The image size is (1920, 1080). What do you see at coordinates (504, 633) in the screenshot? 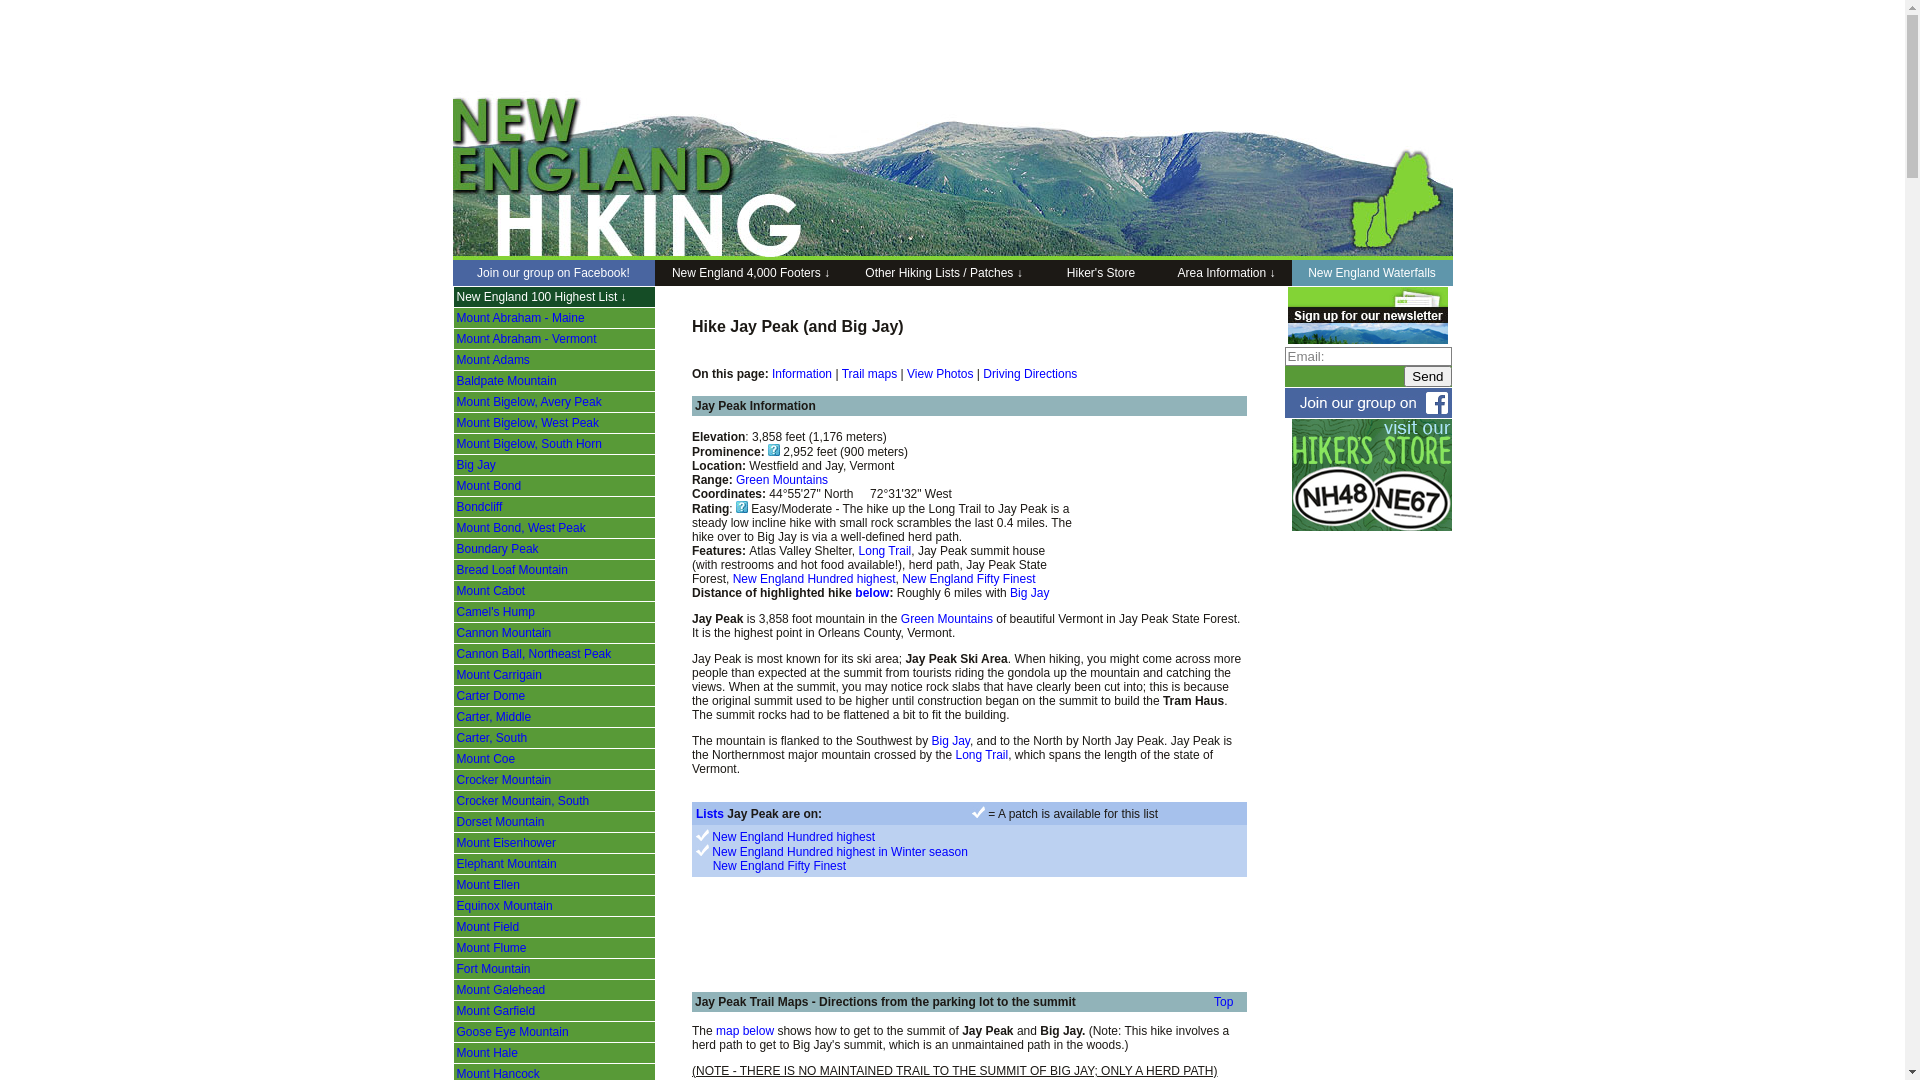
I see `Cannon Mountain` at bounding box center [504, 633].